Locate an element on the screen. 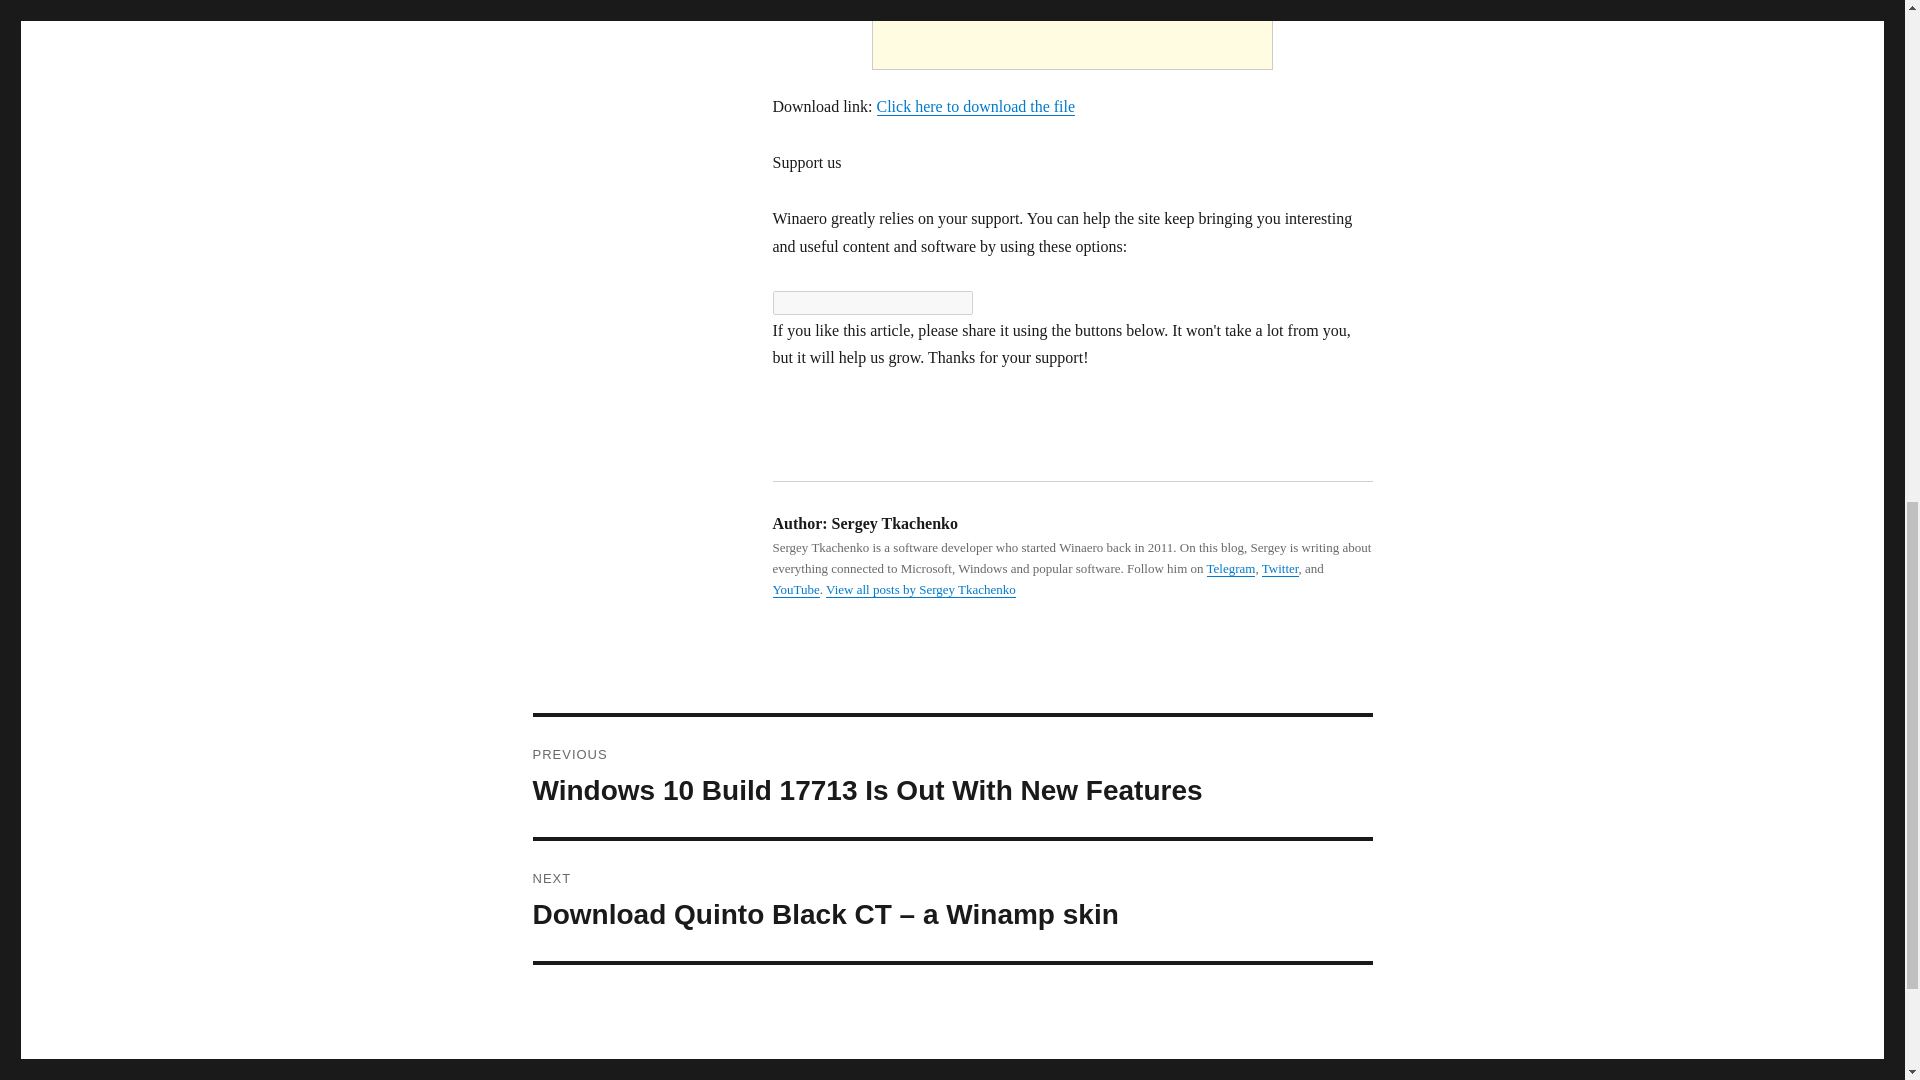 The width and height of the screenshot is (1920, 1080). Twitter is located at coordinates (1280, 568).